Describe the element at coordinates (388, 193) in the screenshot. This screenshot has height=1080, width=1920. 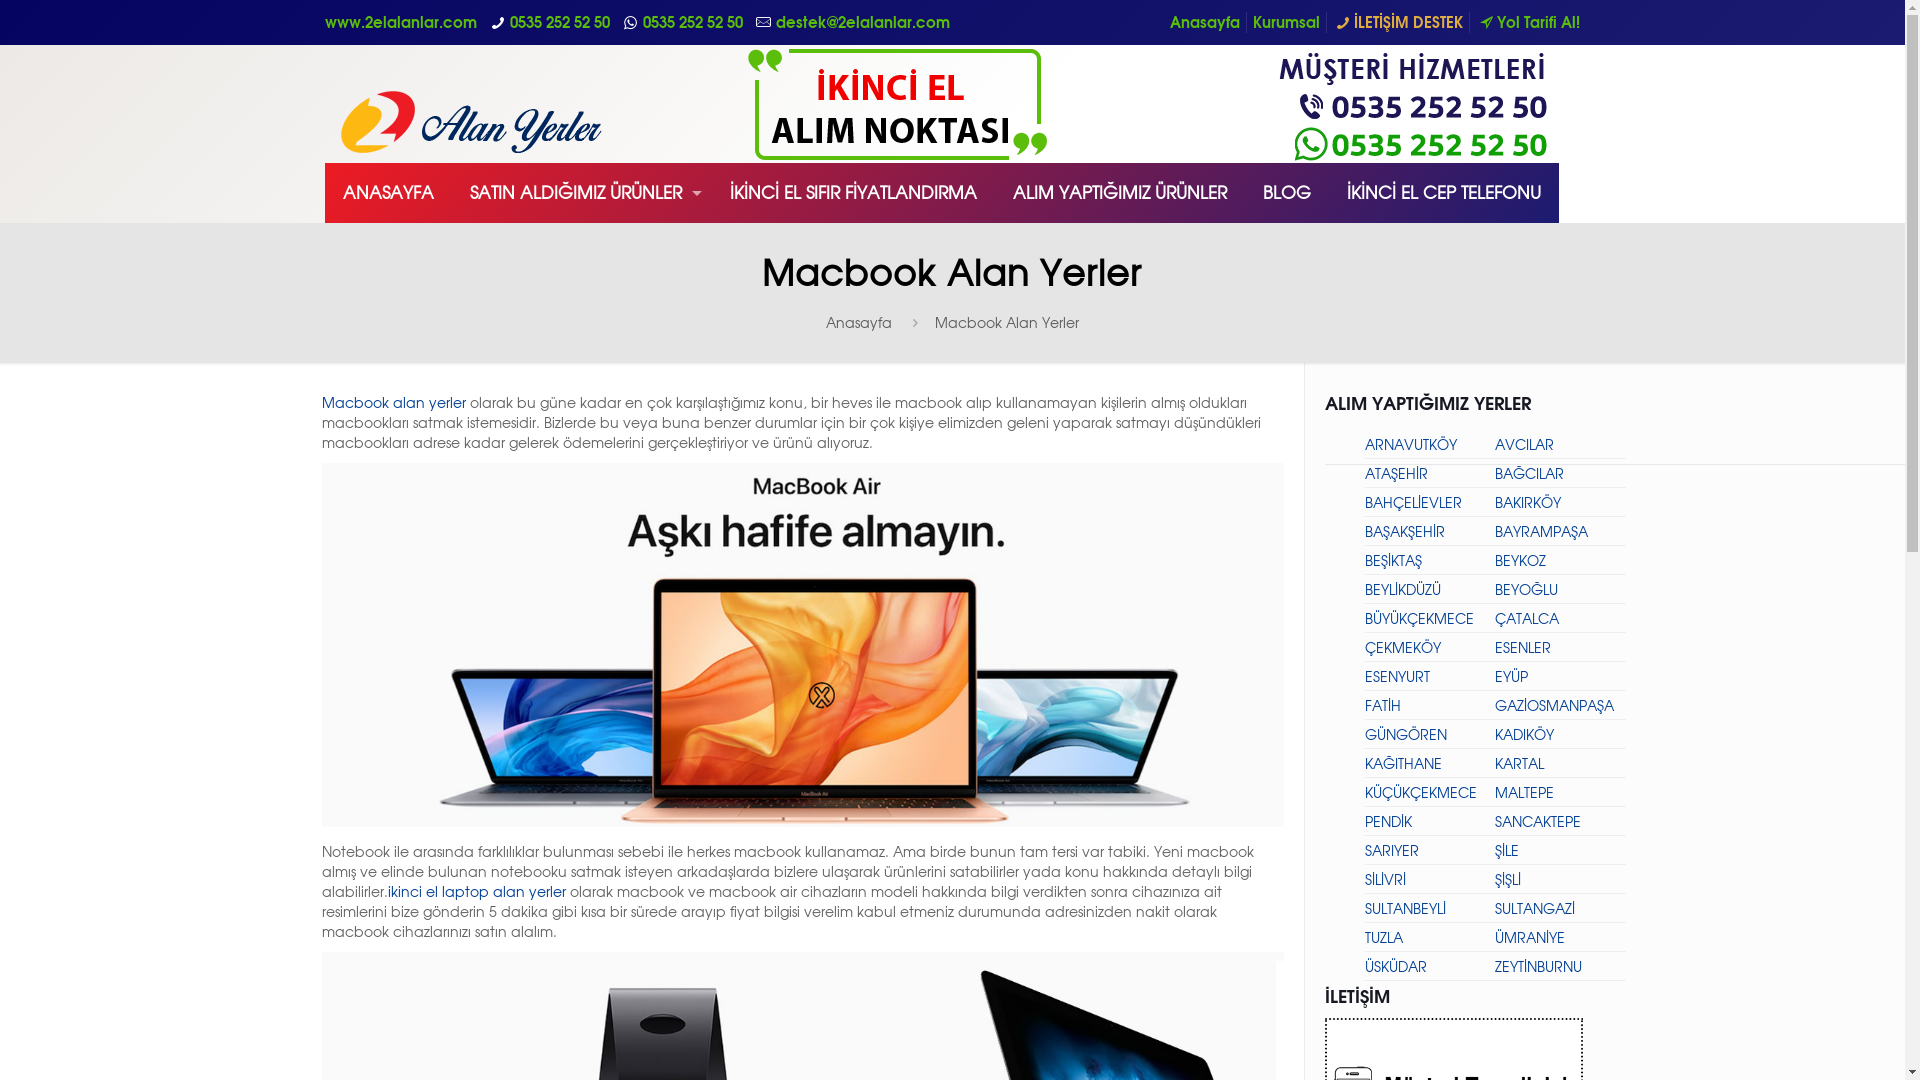
I see `ANASAYFA` at that location.